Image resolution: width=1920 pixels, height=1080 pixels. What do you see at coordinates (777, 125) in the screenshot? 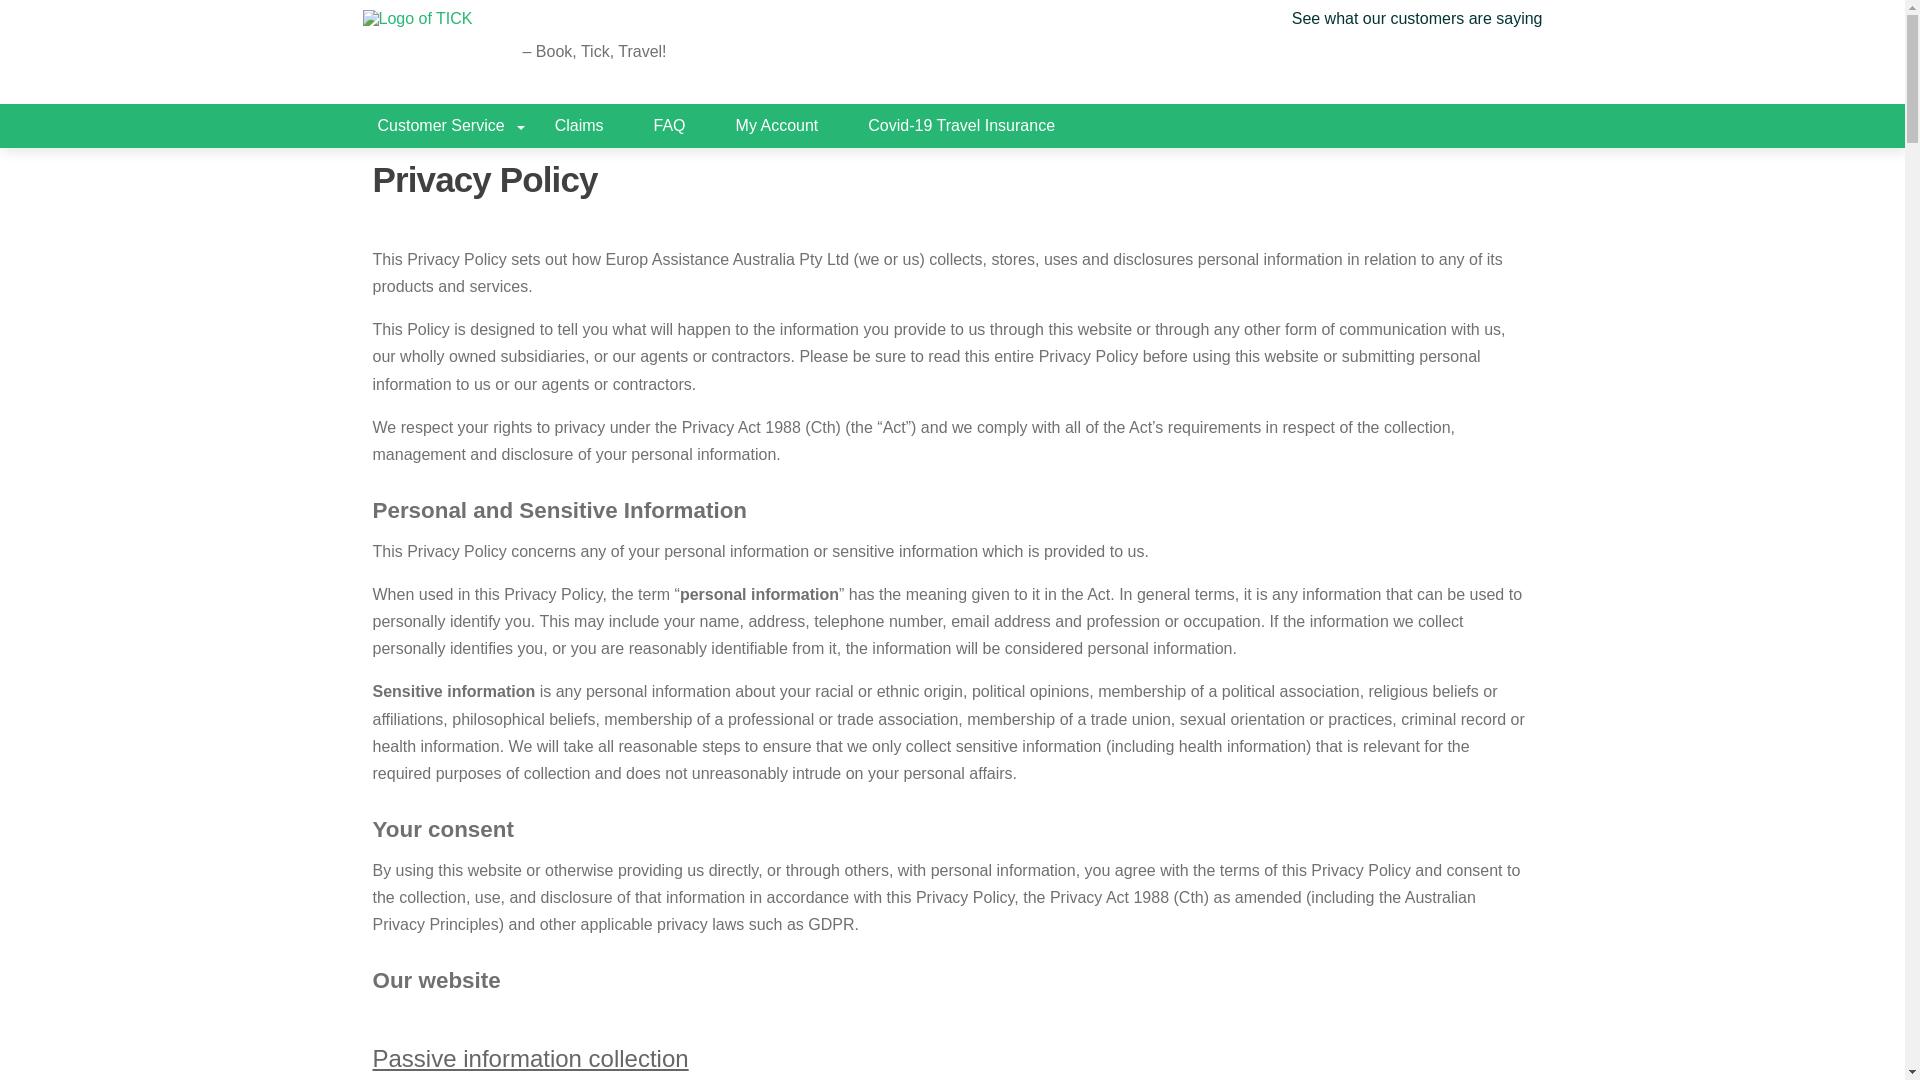
I see `My Account` at bounding box center [777, 125].